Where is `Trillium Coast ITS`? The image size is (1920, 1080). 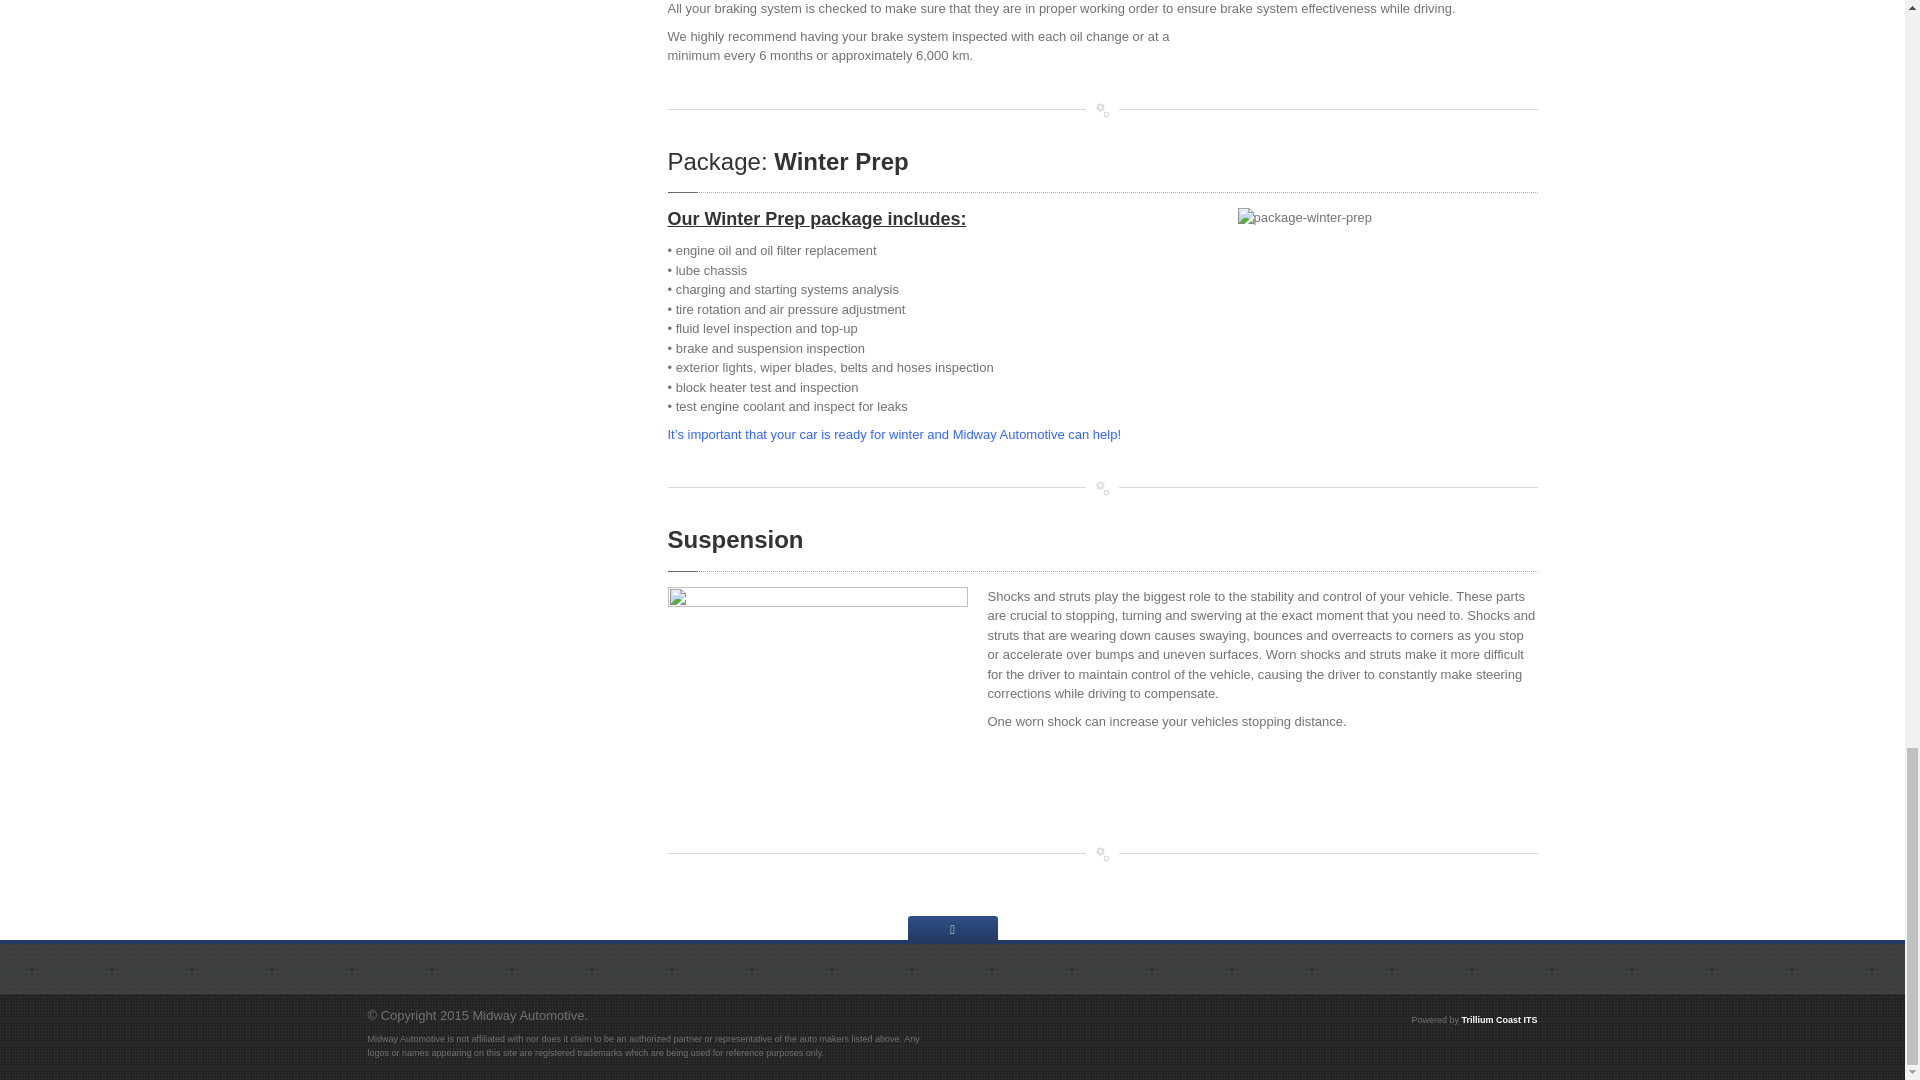 Trillium Coast ITS is located at coordinates (1499, 1020).